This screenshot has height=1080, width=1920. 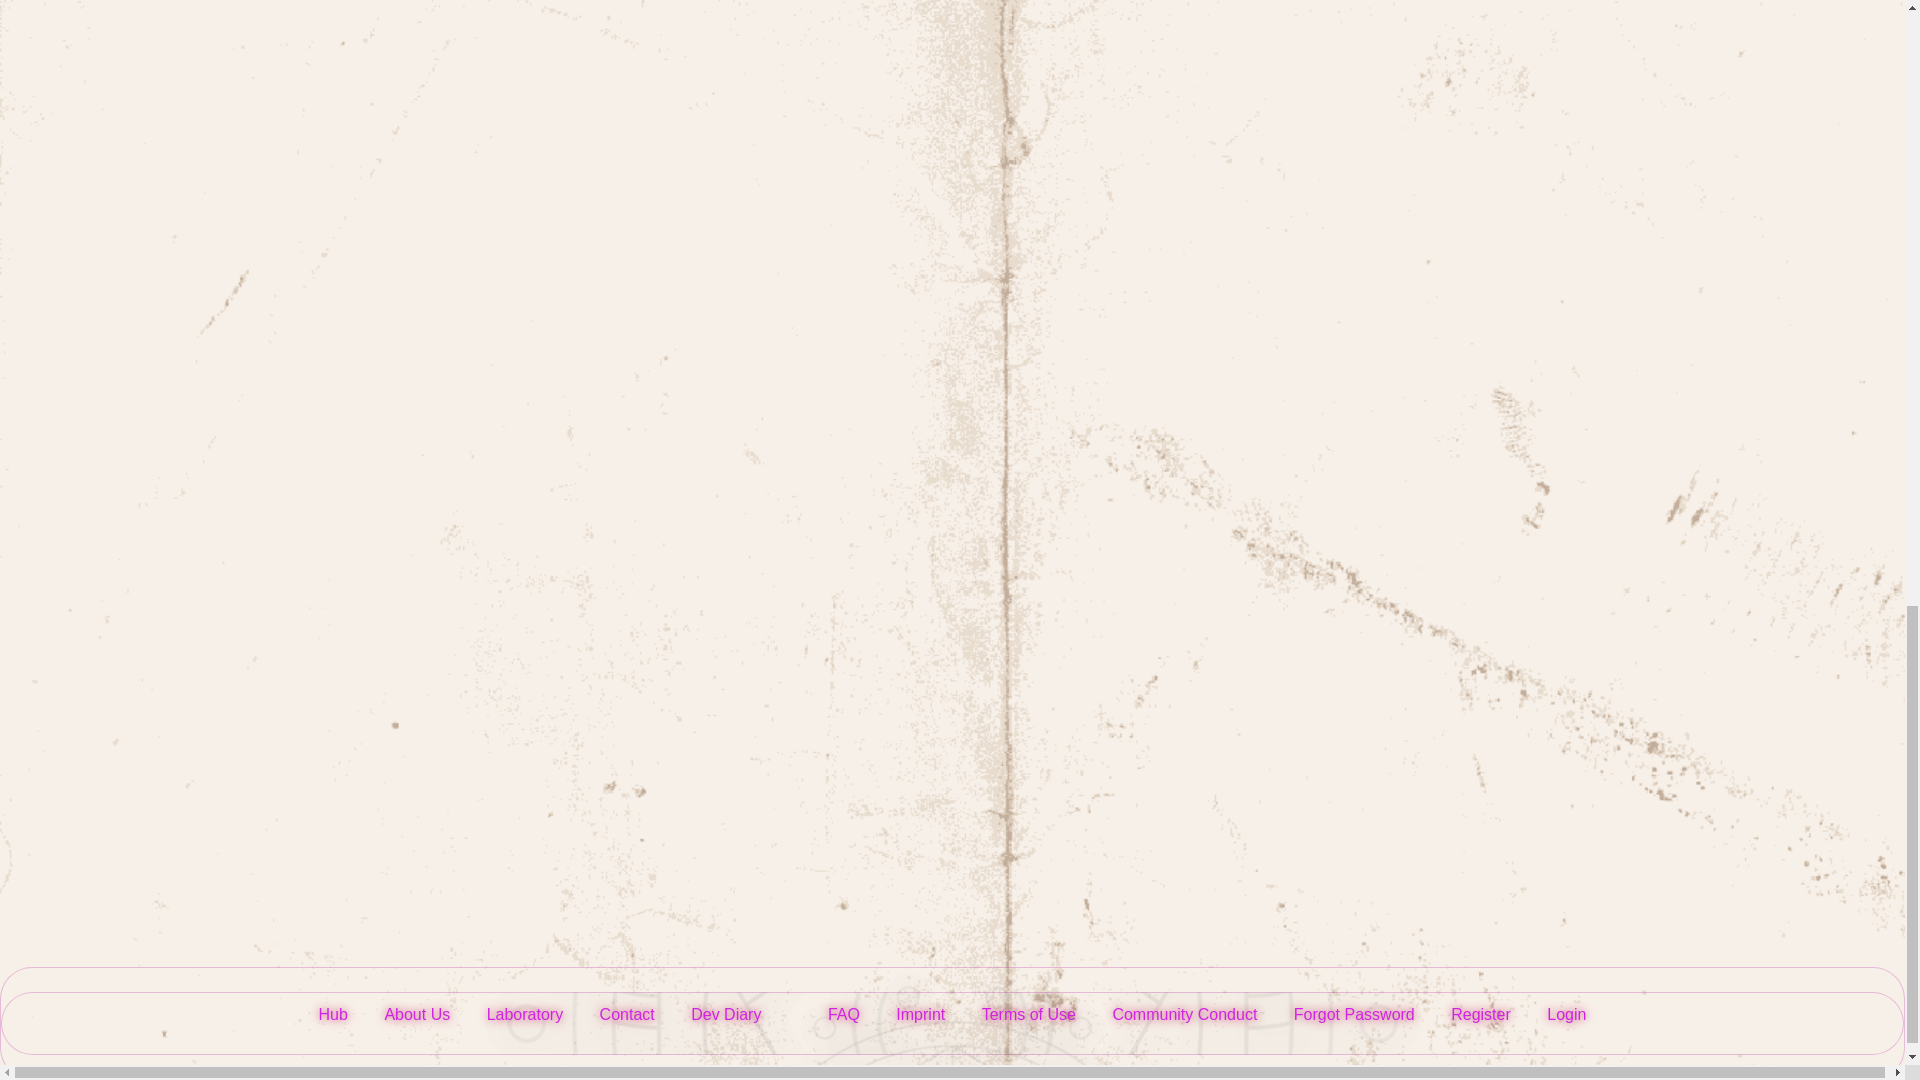 I want to click on Laboratory, so click(x=526, y=1014).